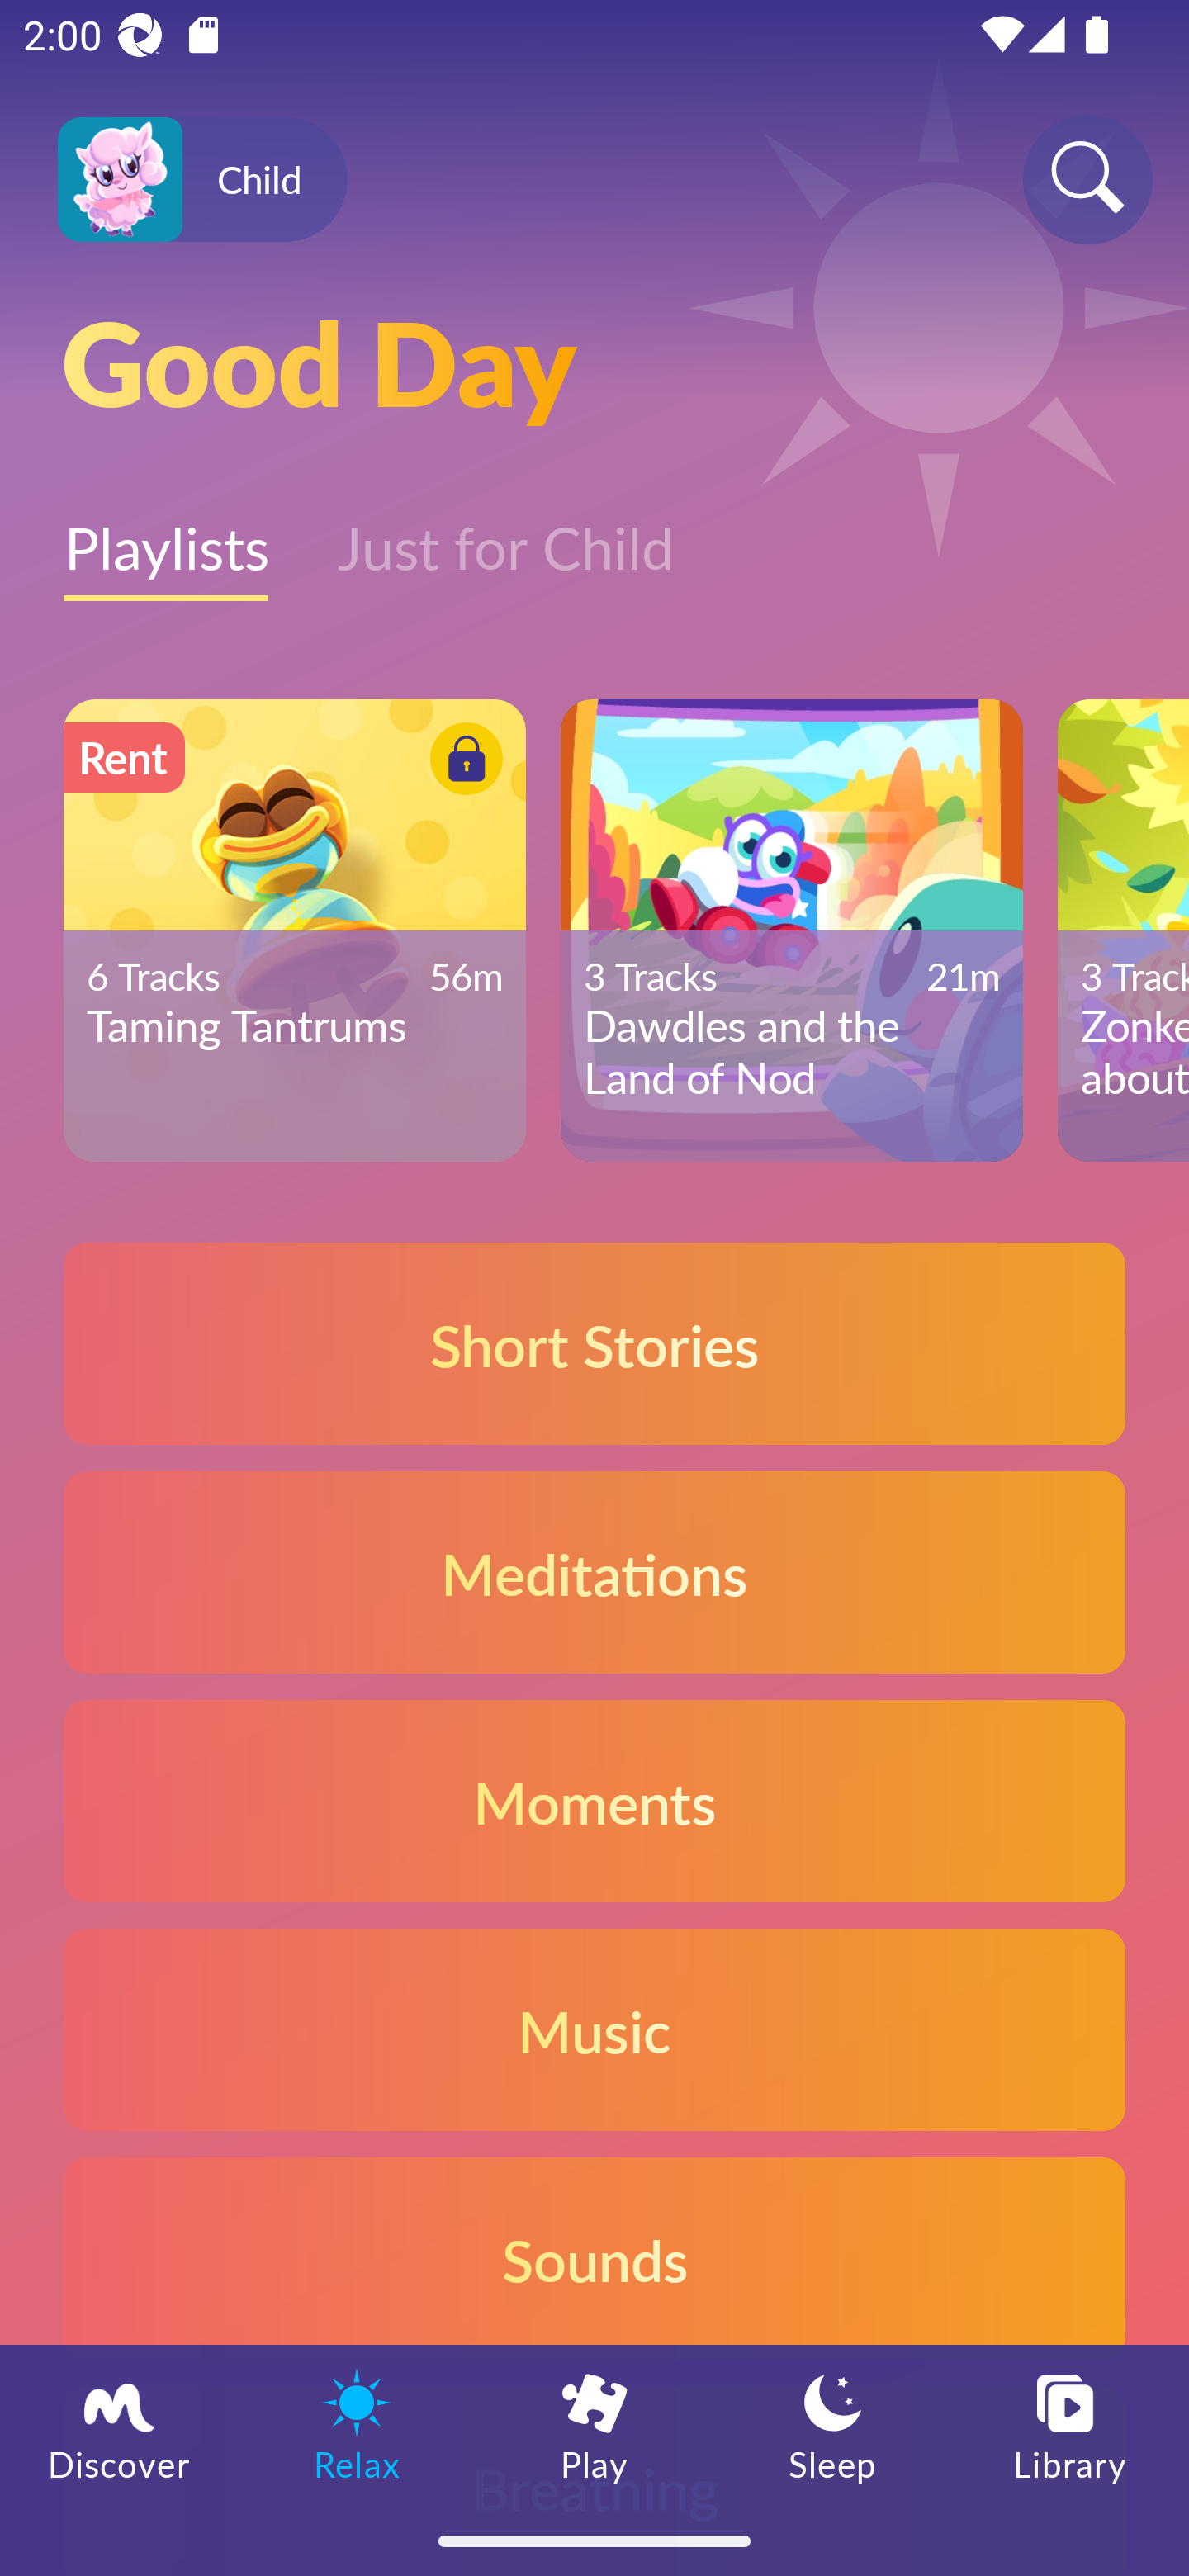 Image resolution: width=1189 pixels, height=2576 pixels. What do you see at coordinates (594, 2425) in the screenshot?
I see `Play` at bounding box center [594, 2425].